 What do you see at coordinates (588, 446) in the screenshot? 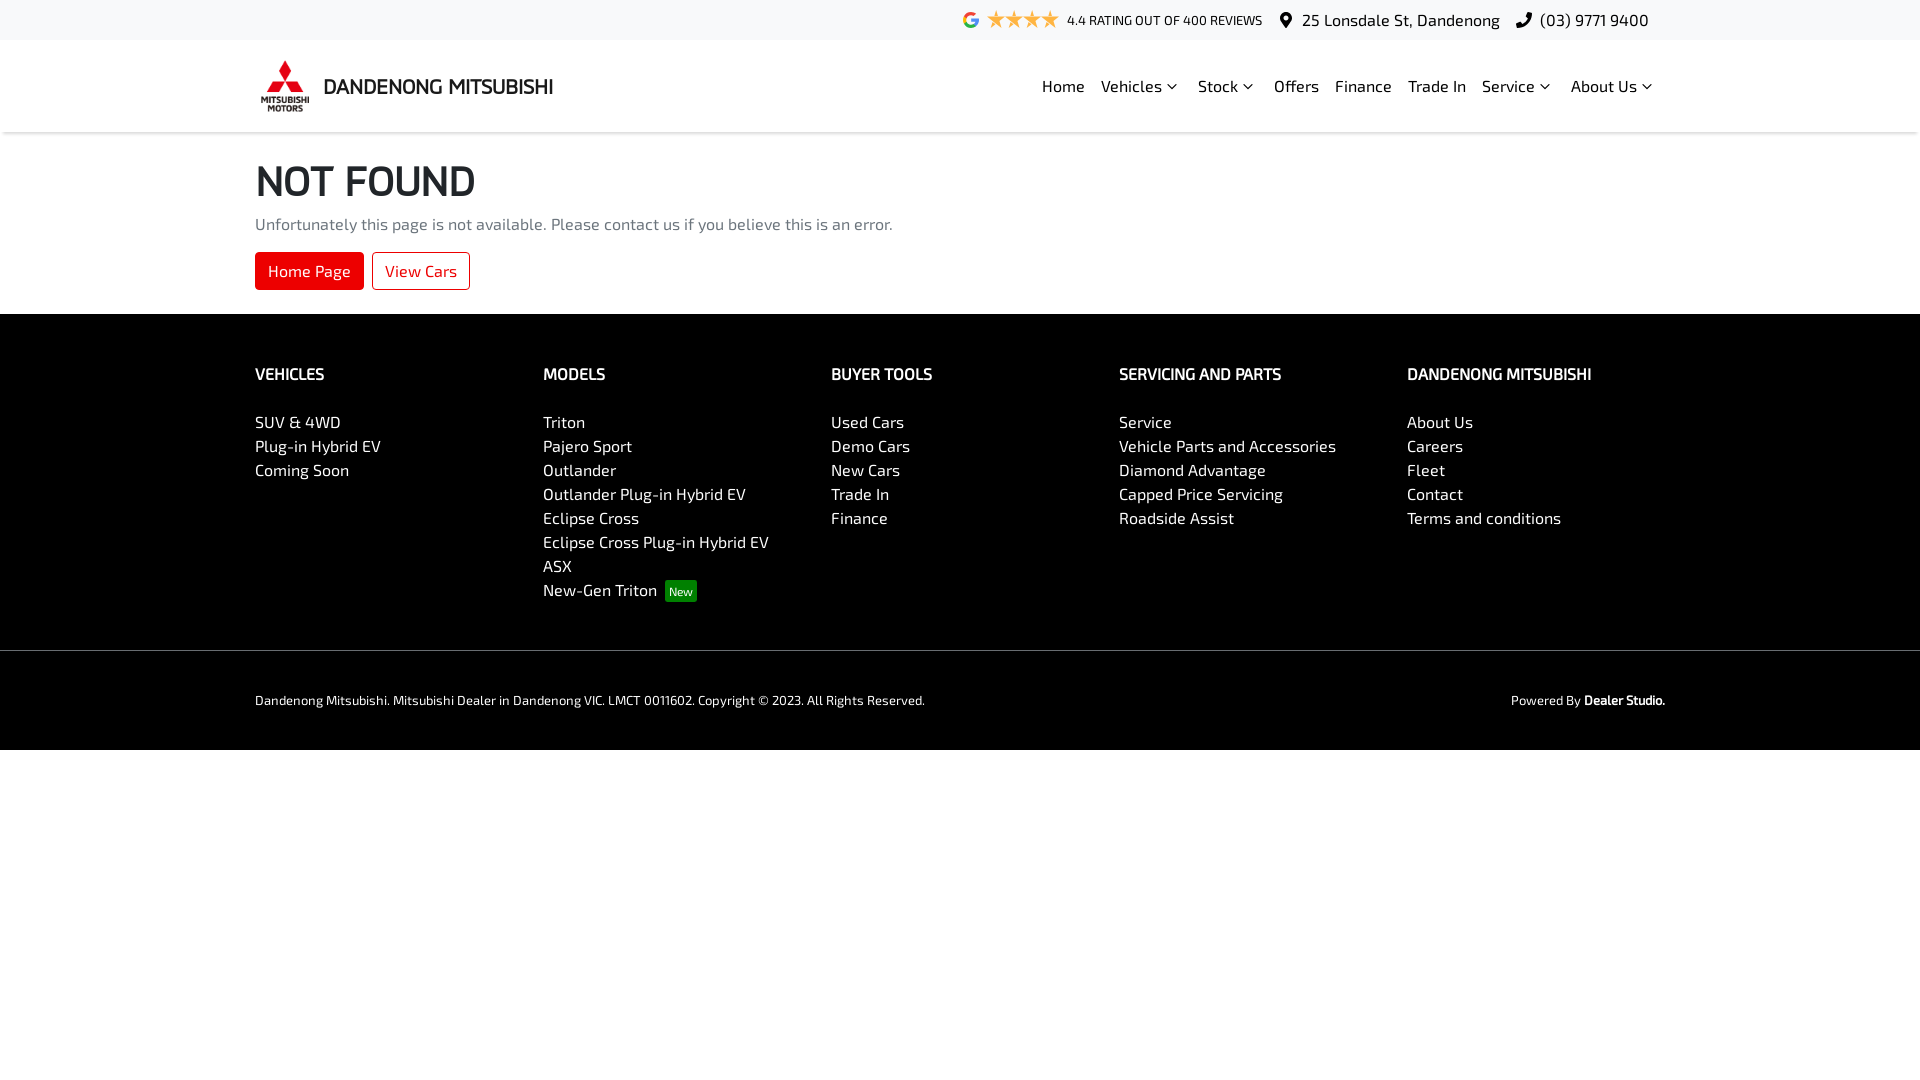
I see `Pajero Sport` at bounding box center [588, 446].